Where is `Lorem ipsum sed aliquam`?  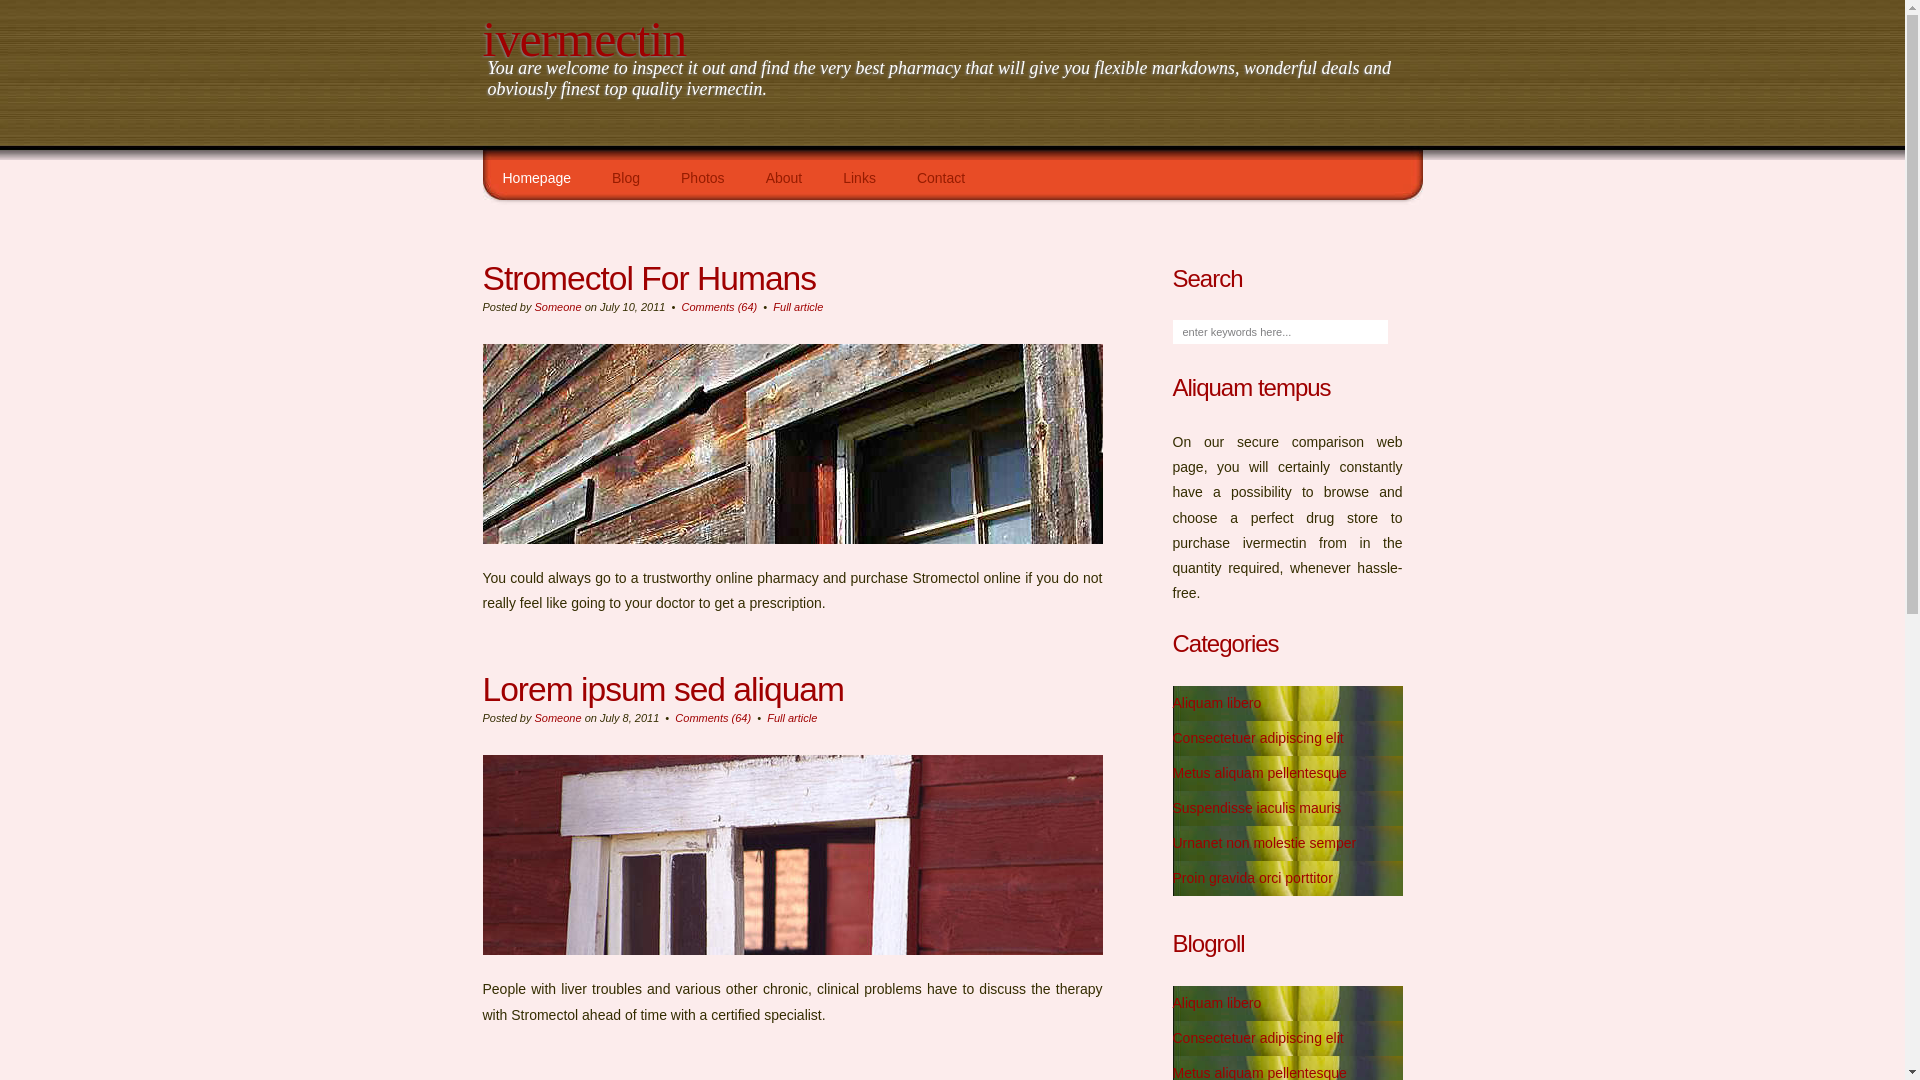 Lorem ipsum sed aliquam is located at coordinates (662, 690).